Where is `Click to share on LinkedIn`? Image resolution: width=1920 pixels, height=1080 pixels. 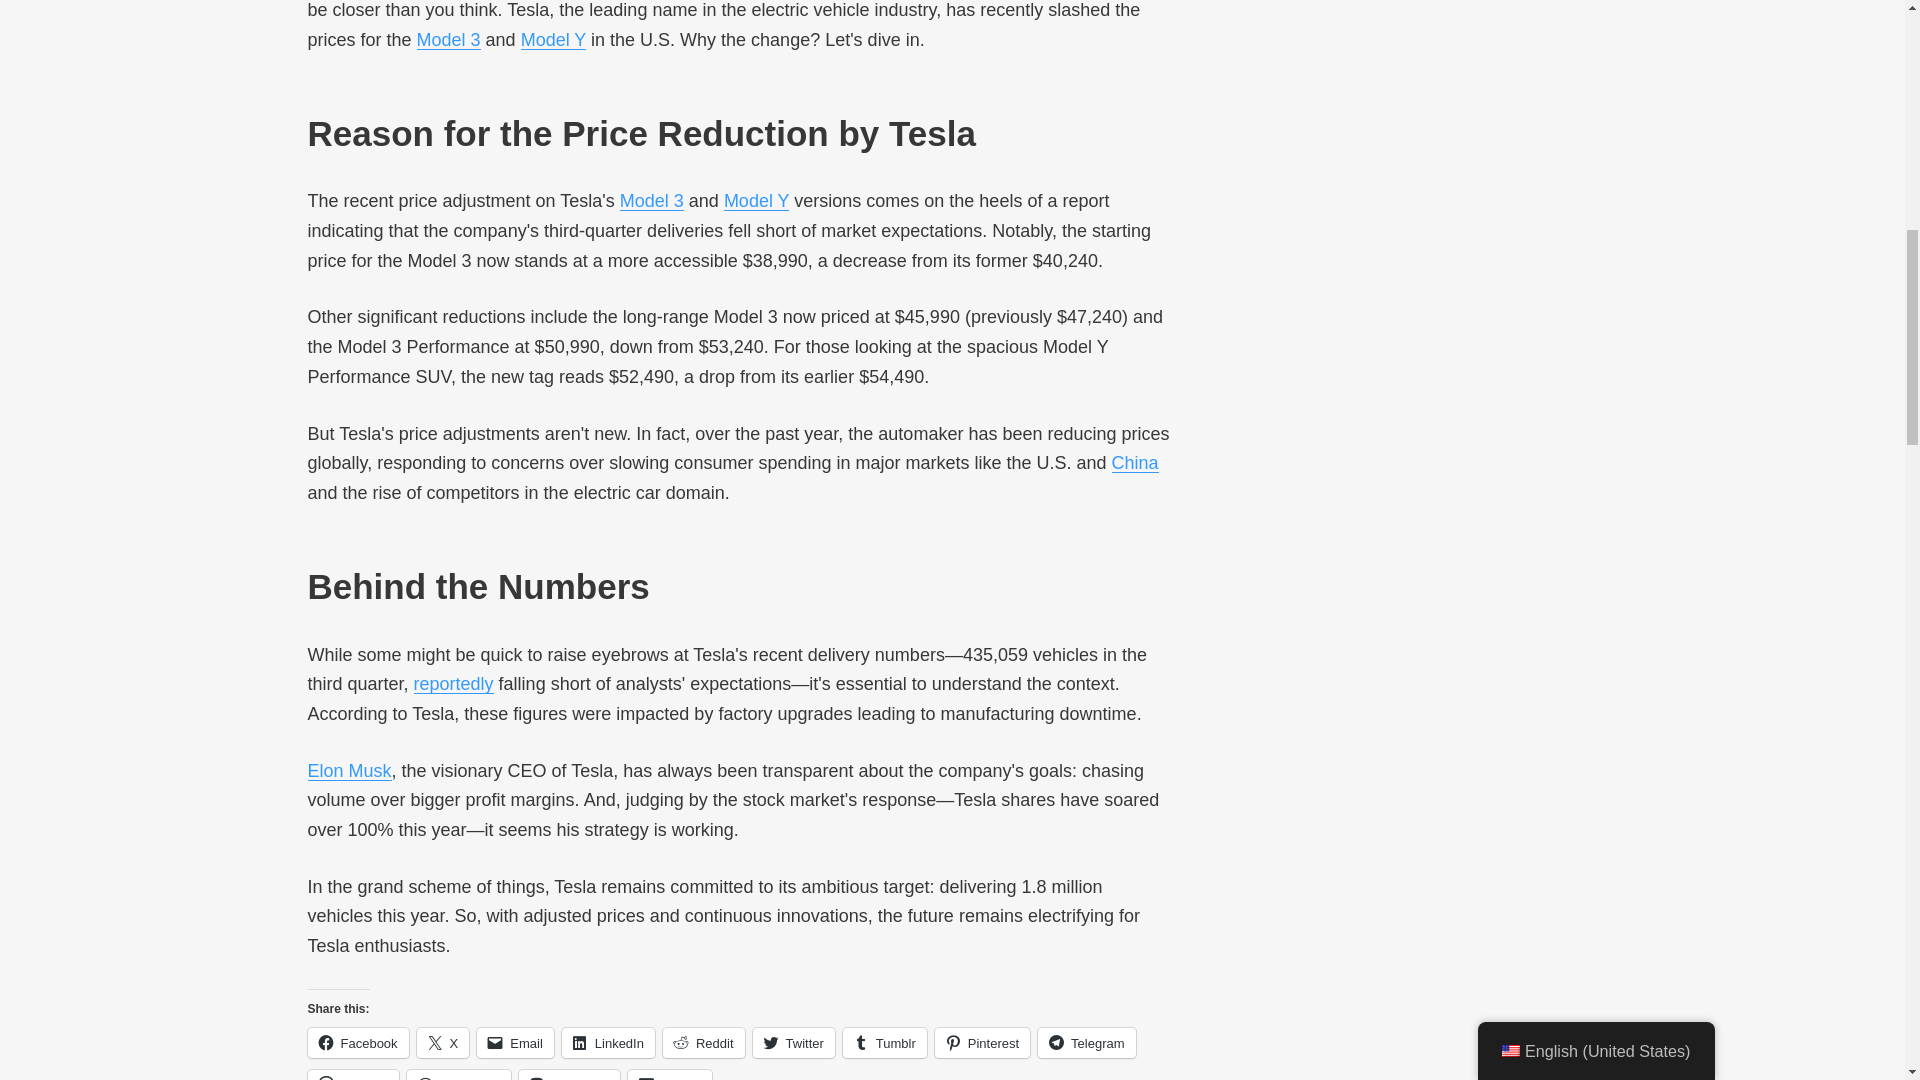 Click to share on LinkedIn is located at coordinates (608, 1043).